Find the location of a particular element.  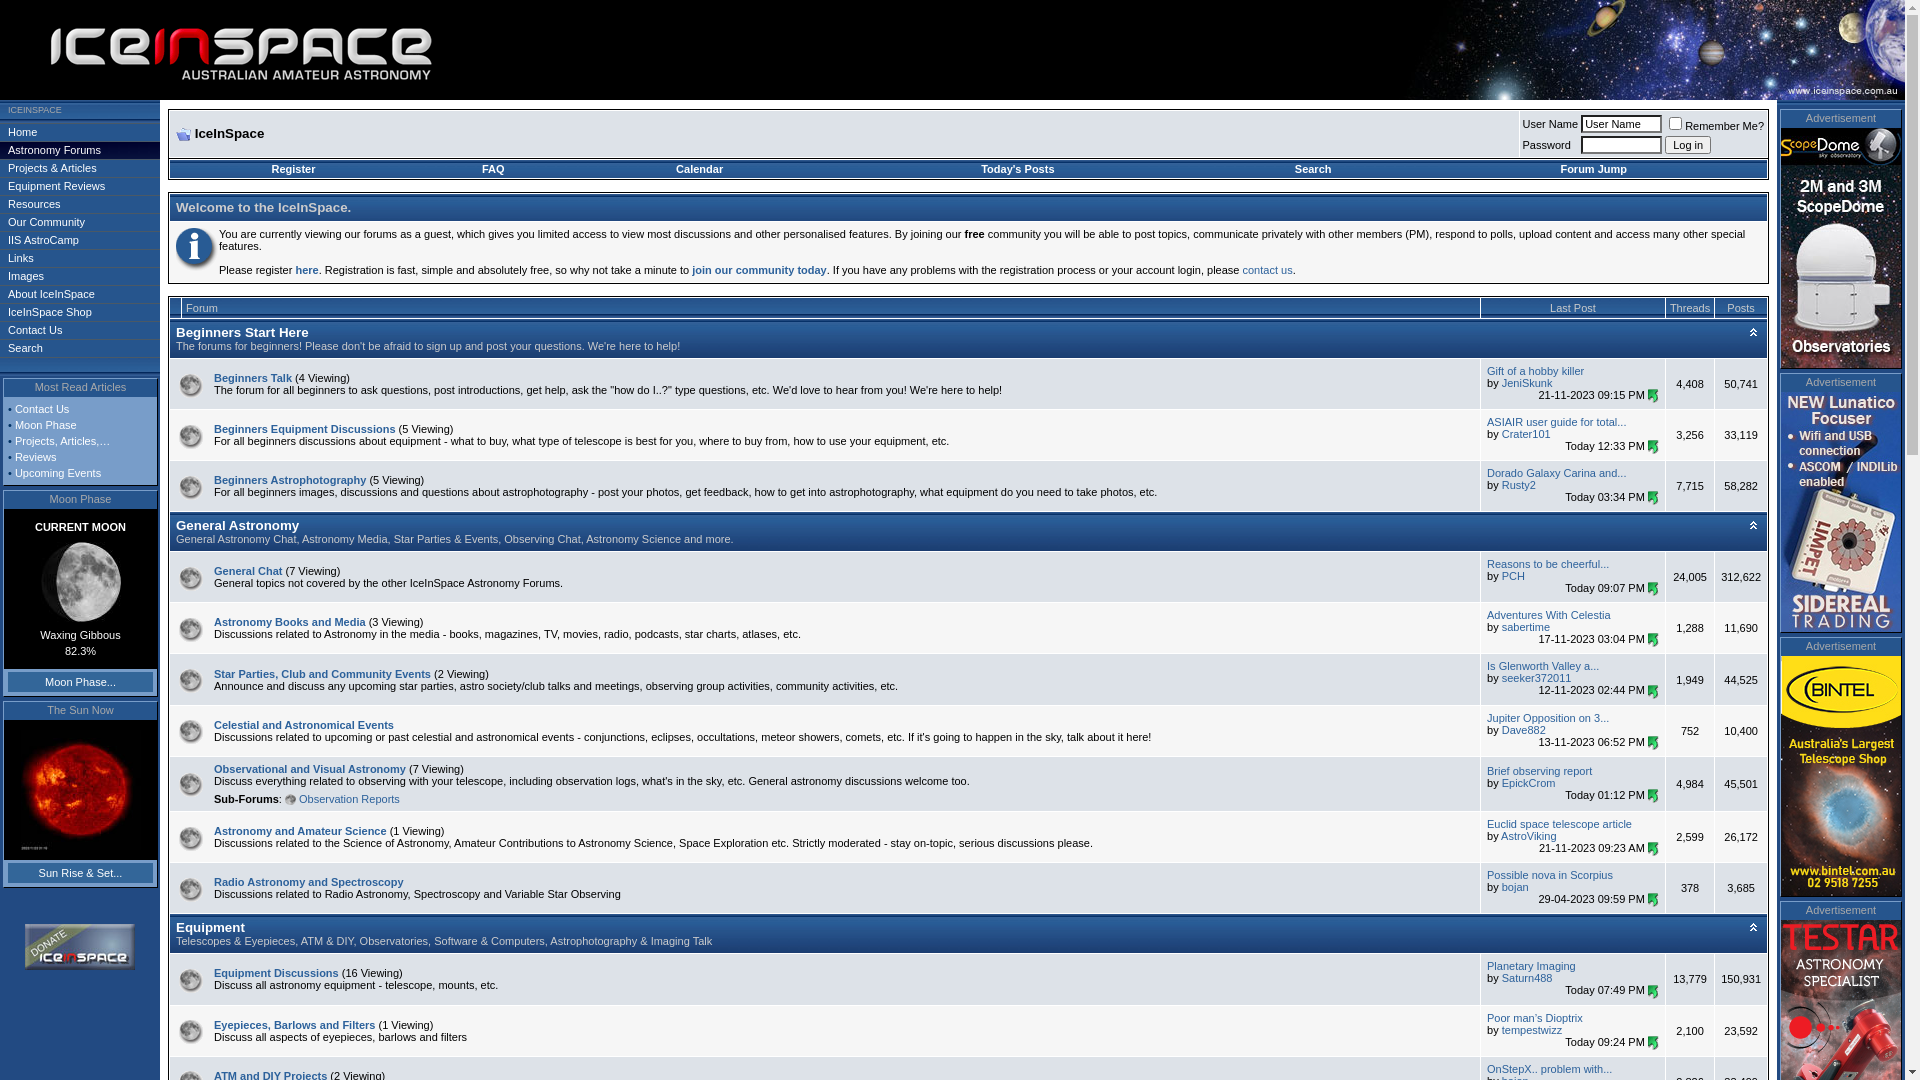

Beginners Astrophotography is located at coordinates (290, 480).